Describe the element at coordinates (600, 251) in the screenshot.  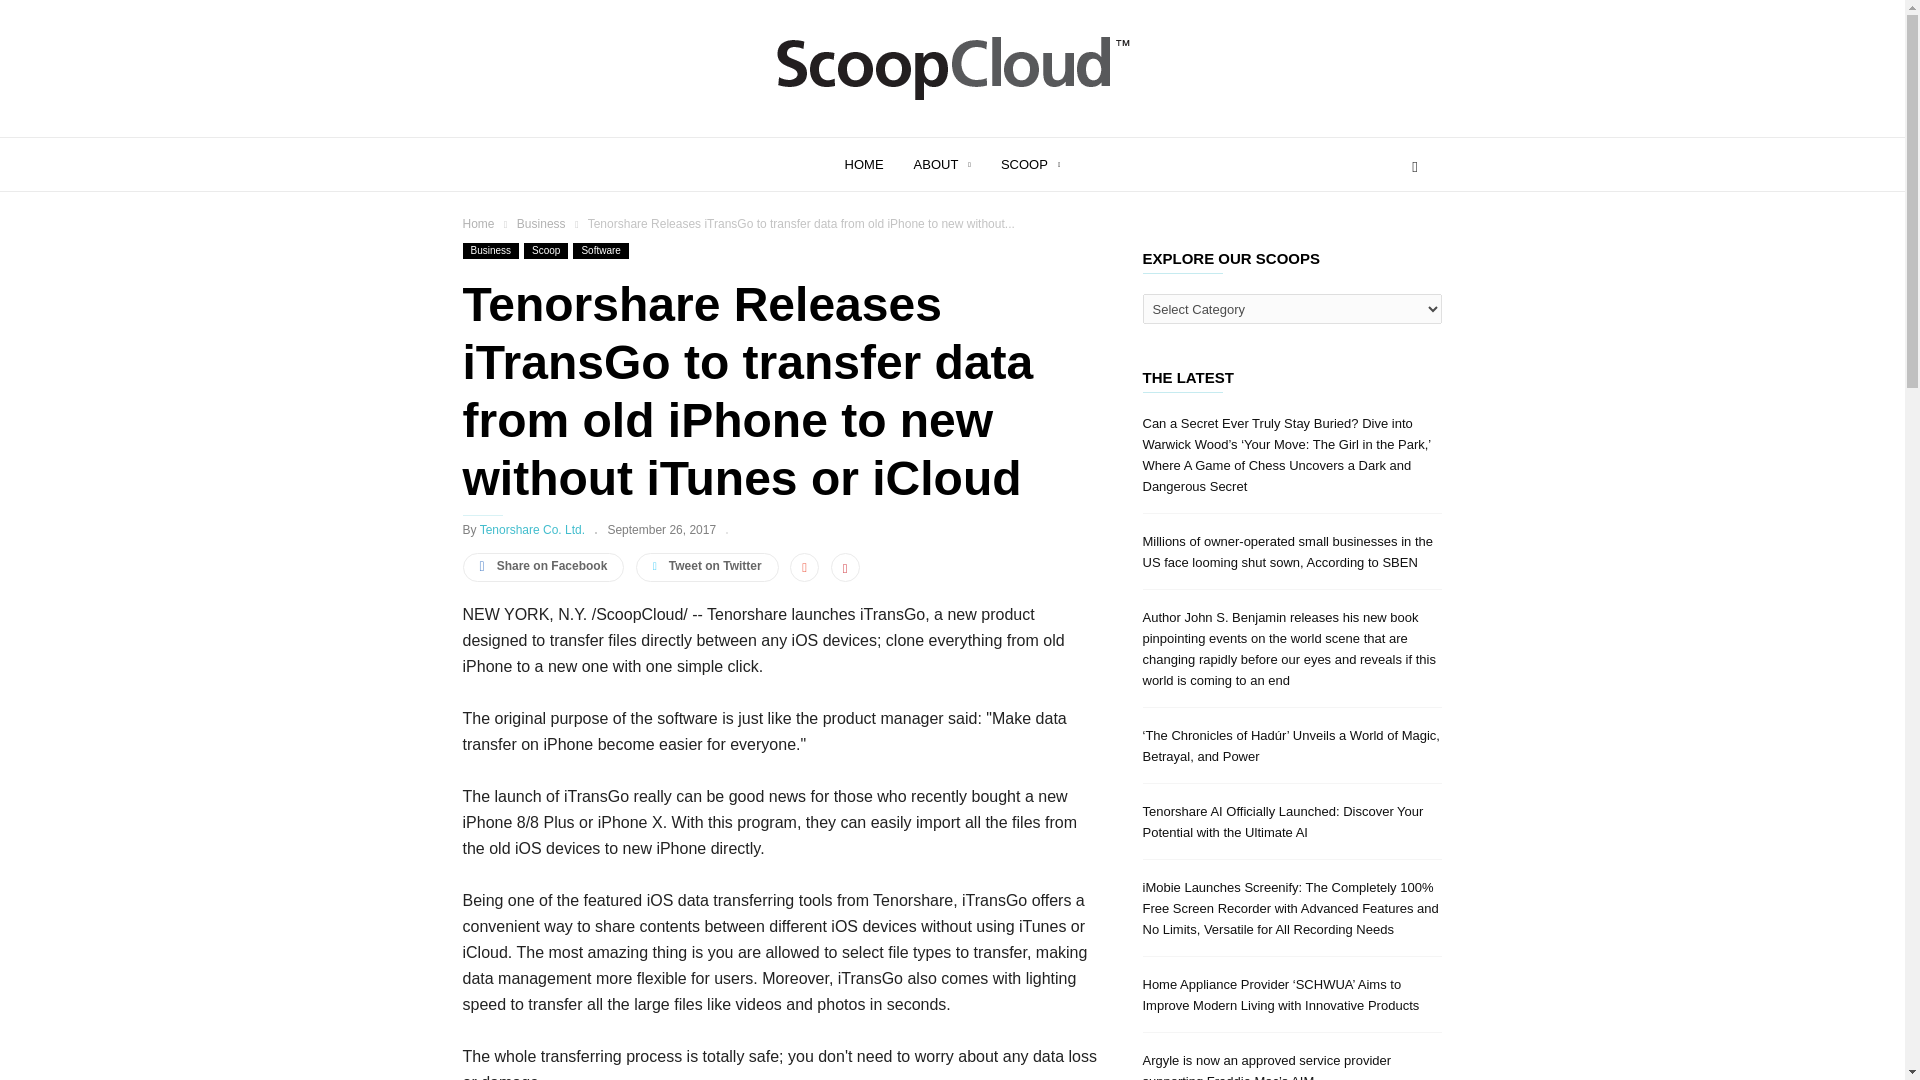
I see `Software` at that location.